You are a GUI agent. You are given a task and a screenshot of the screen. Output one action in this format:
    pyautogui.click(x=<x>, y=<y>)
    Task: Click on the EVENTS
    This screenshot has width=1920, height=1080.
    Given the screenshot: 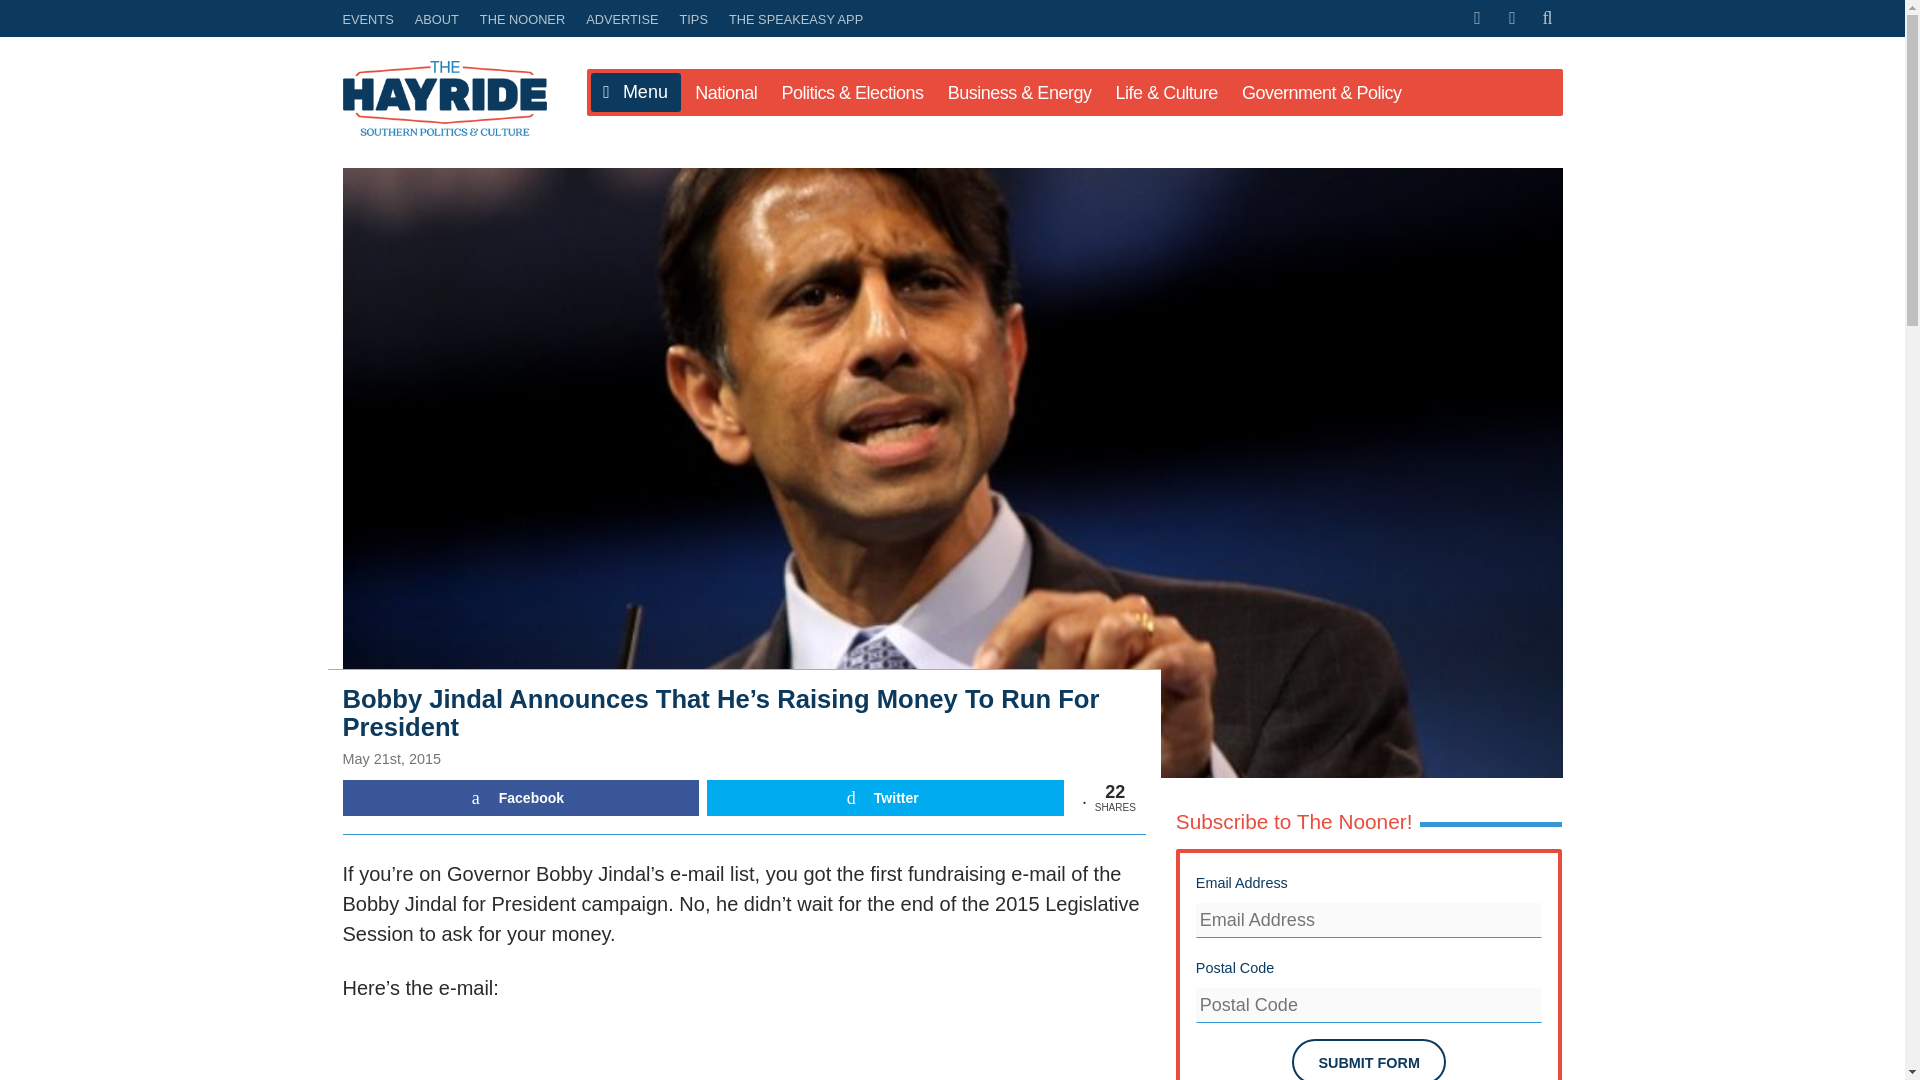 What is the action you would take?
    pyautogui.click(x=371, y=19)
    